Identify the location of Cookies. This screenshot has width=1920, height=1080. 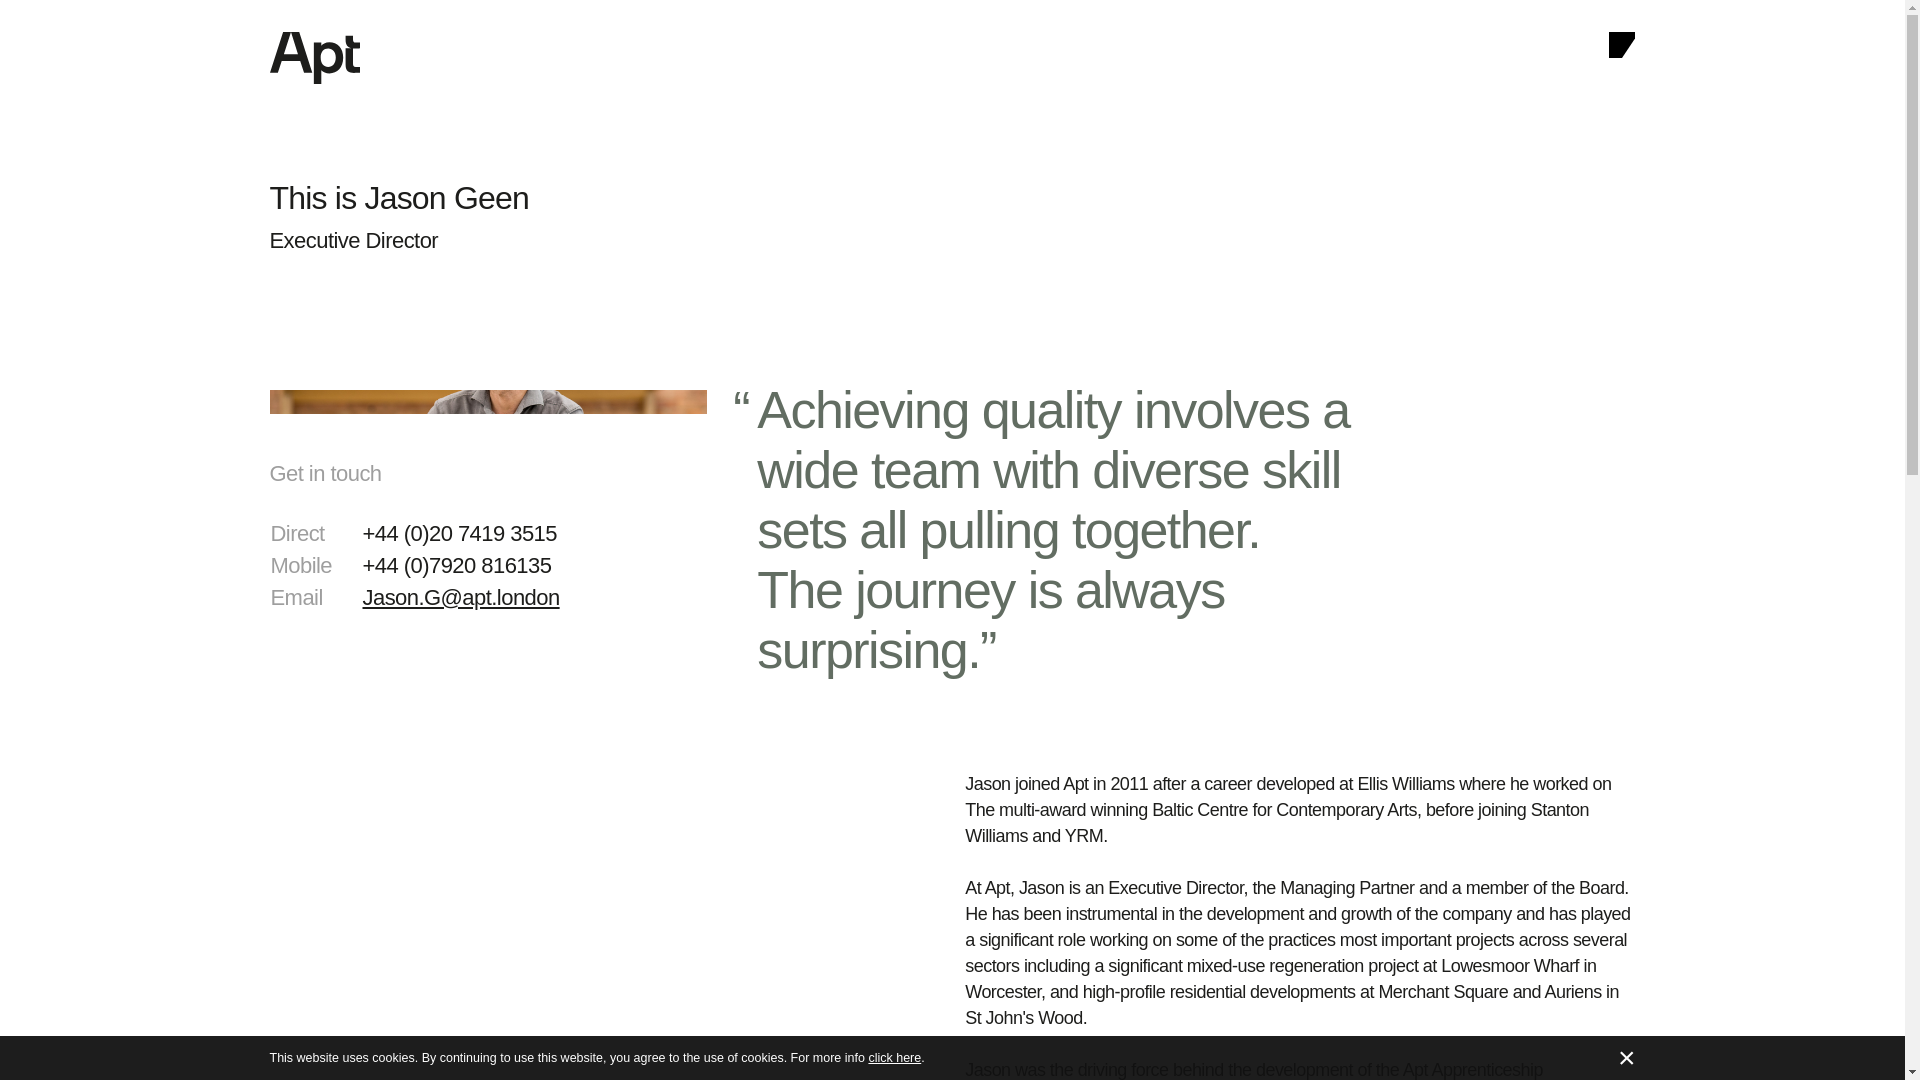
(291, 1042).